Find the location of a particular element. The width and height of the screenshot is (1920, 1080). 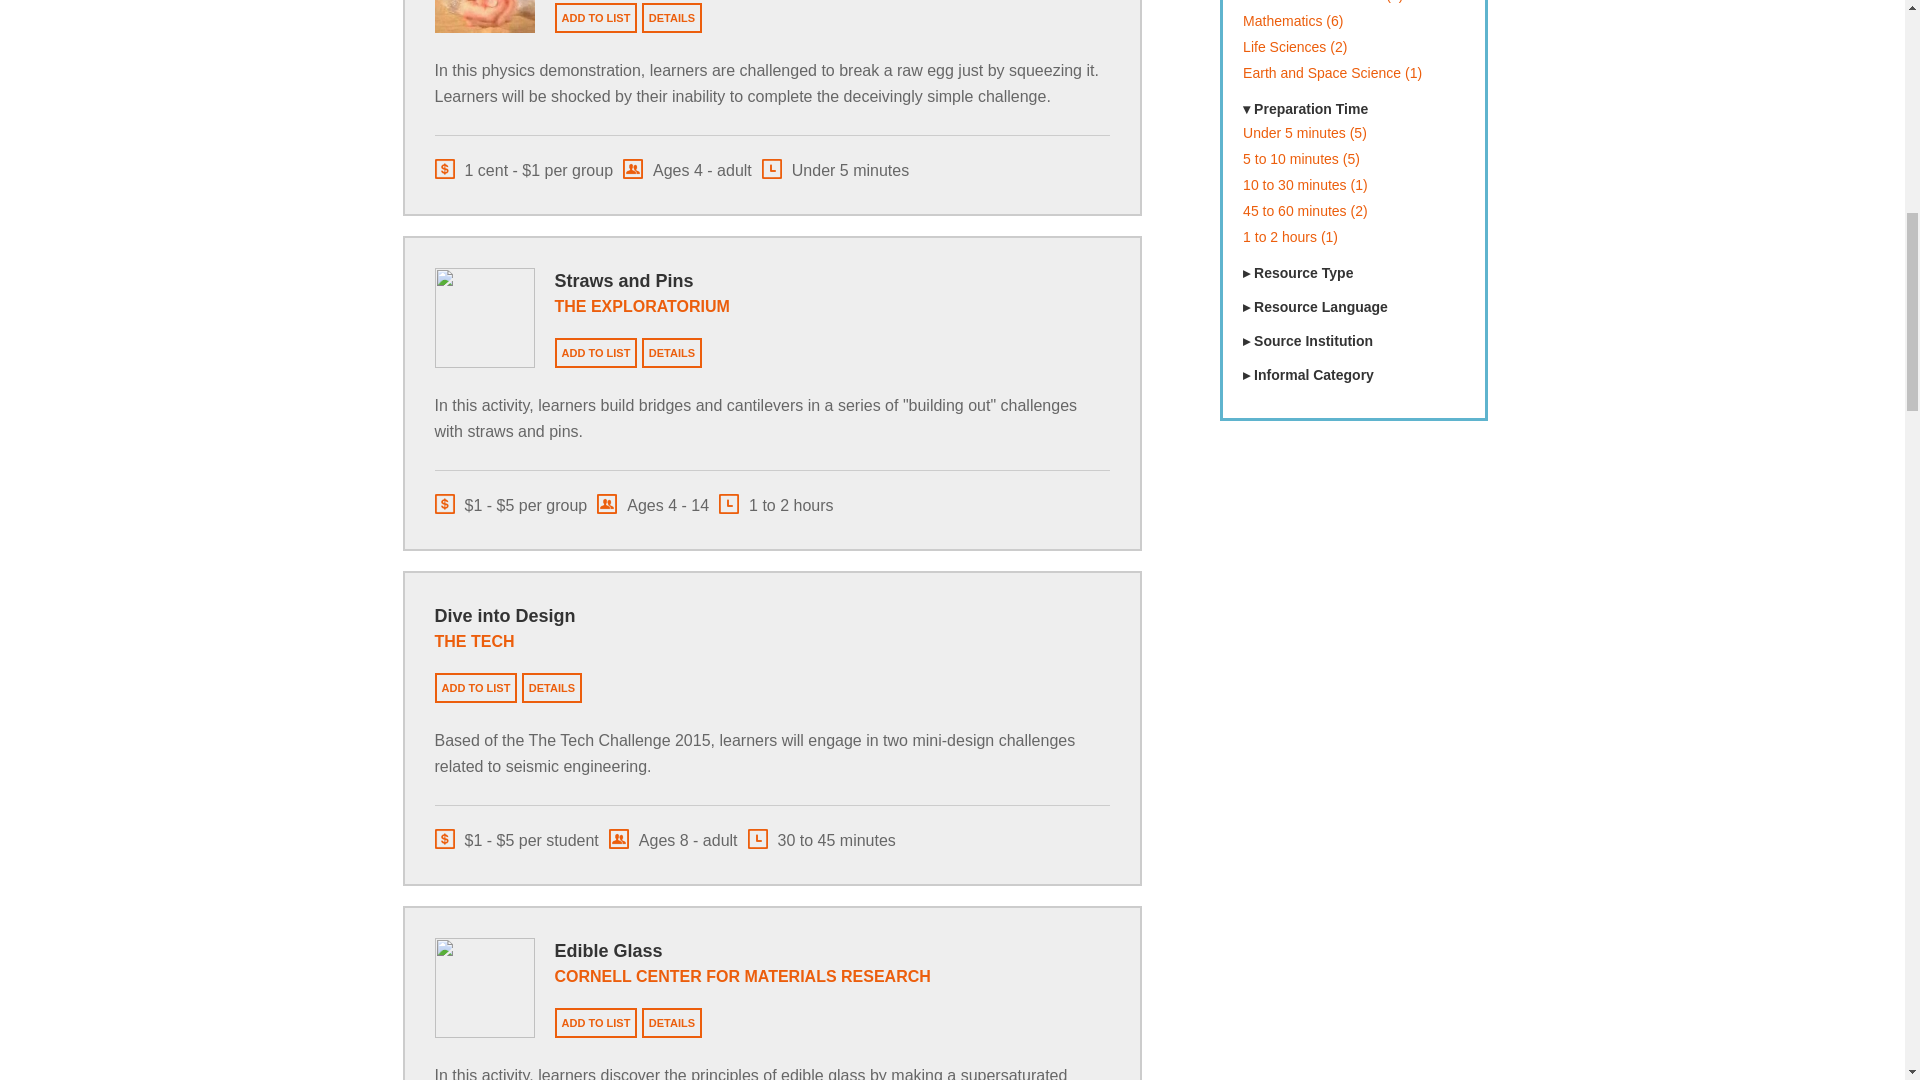

Estimated materials cost is located at coordinates (522, 168).